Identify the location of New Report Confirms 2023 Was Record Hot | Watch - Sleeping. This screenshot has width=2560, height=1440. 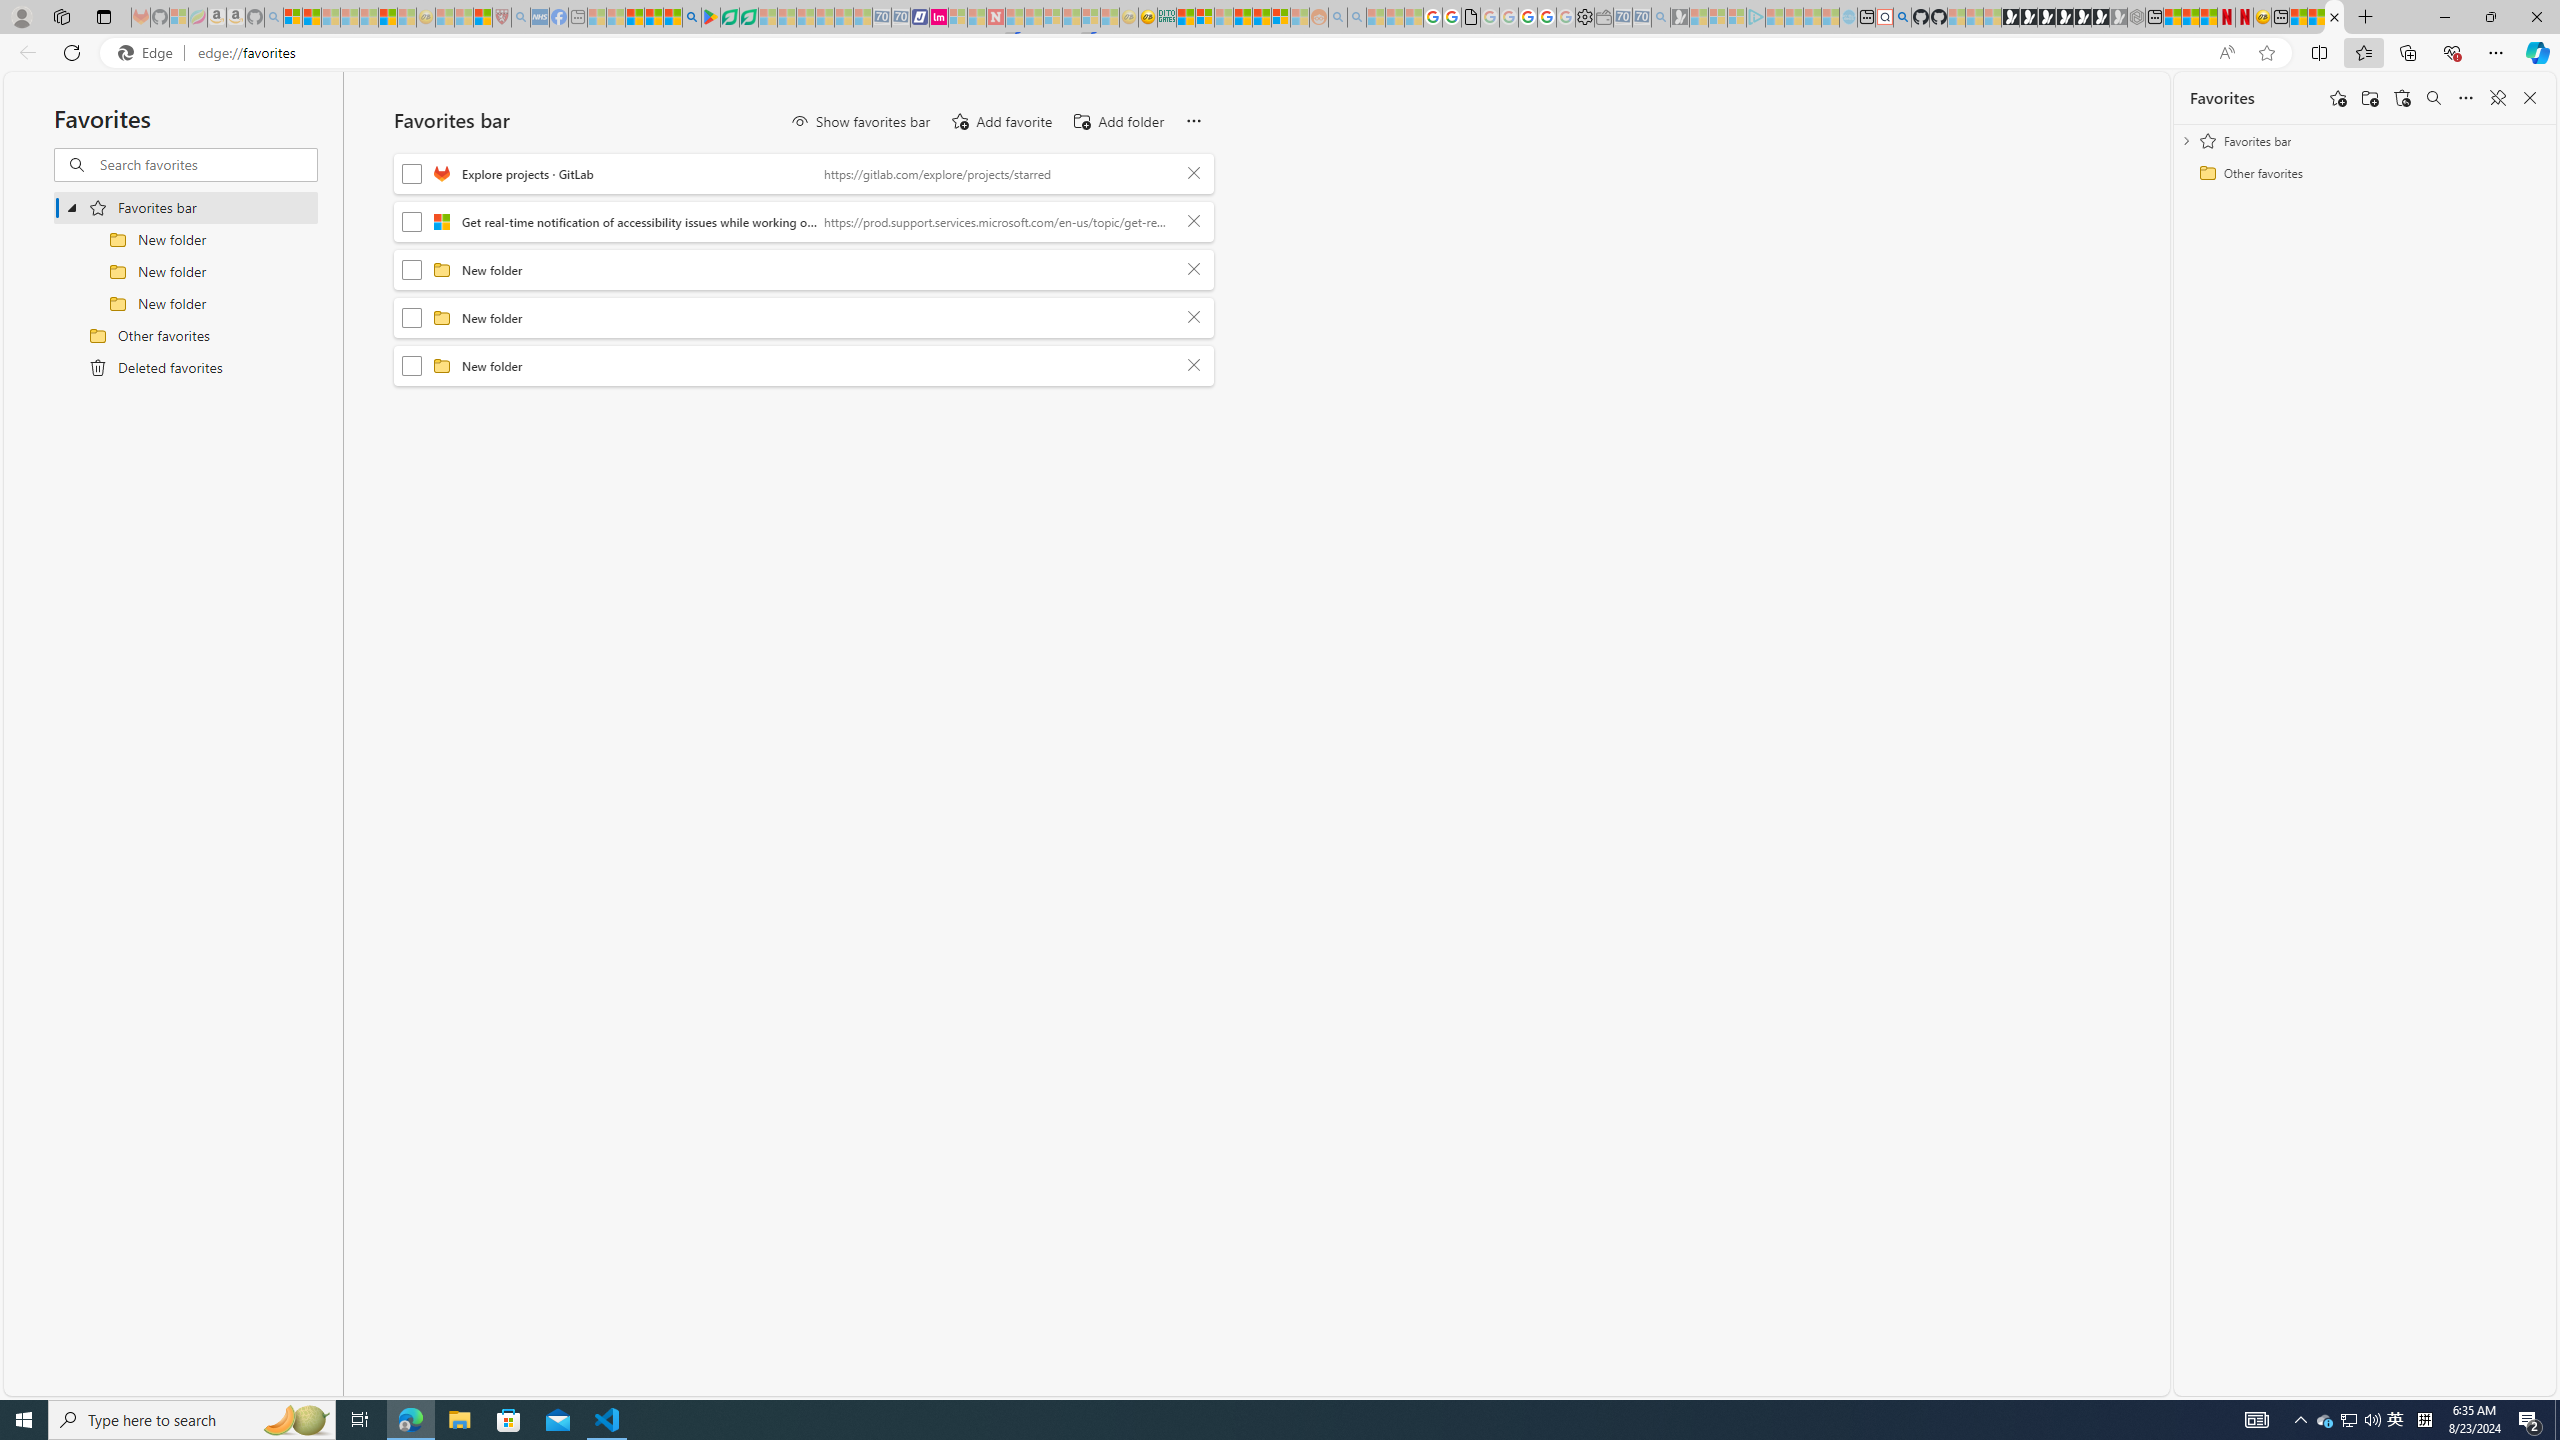
(368, 17).